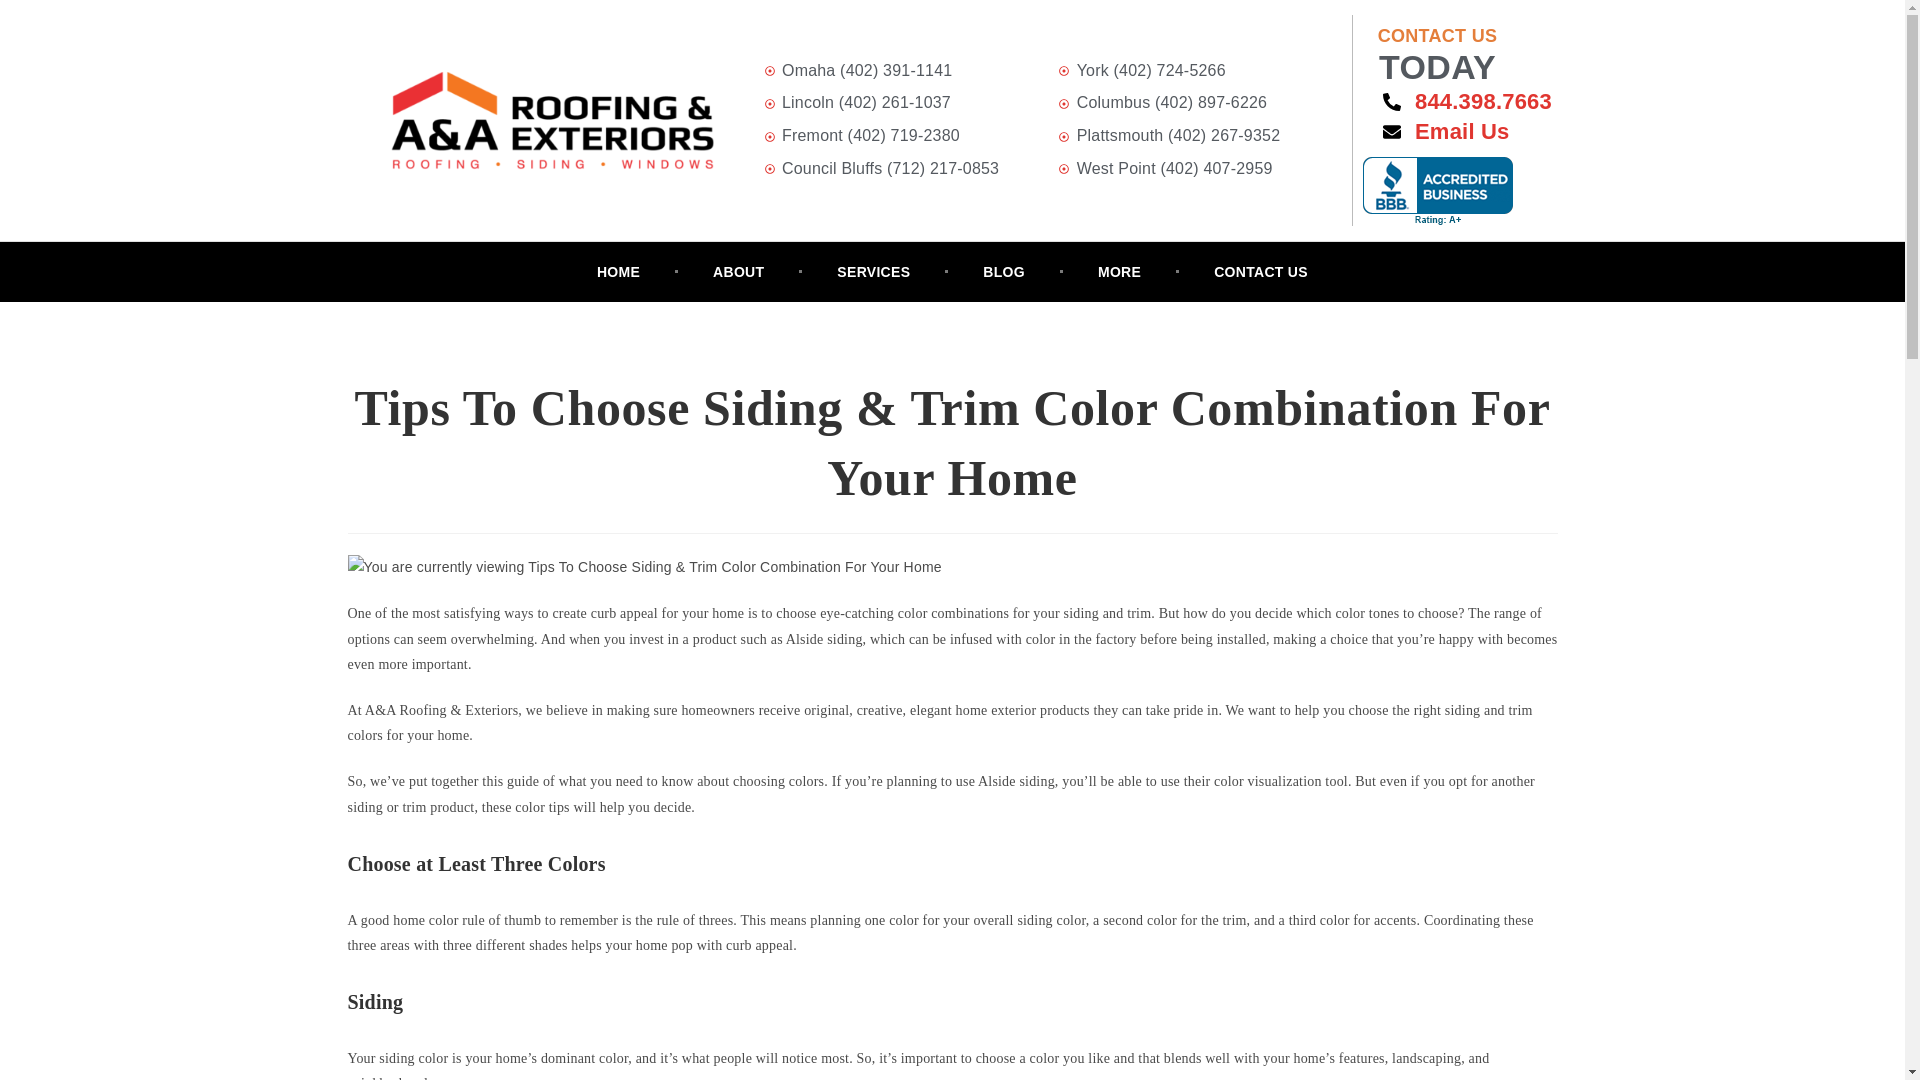 The width and height of the screenshot is (1920, 1080). I want to click on ABOUT, so click(1452, 102).